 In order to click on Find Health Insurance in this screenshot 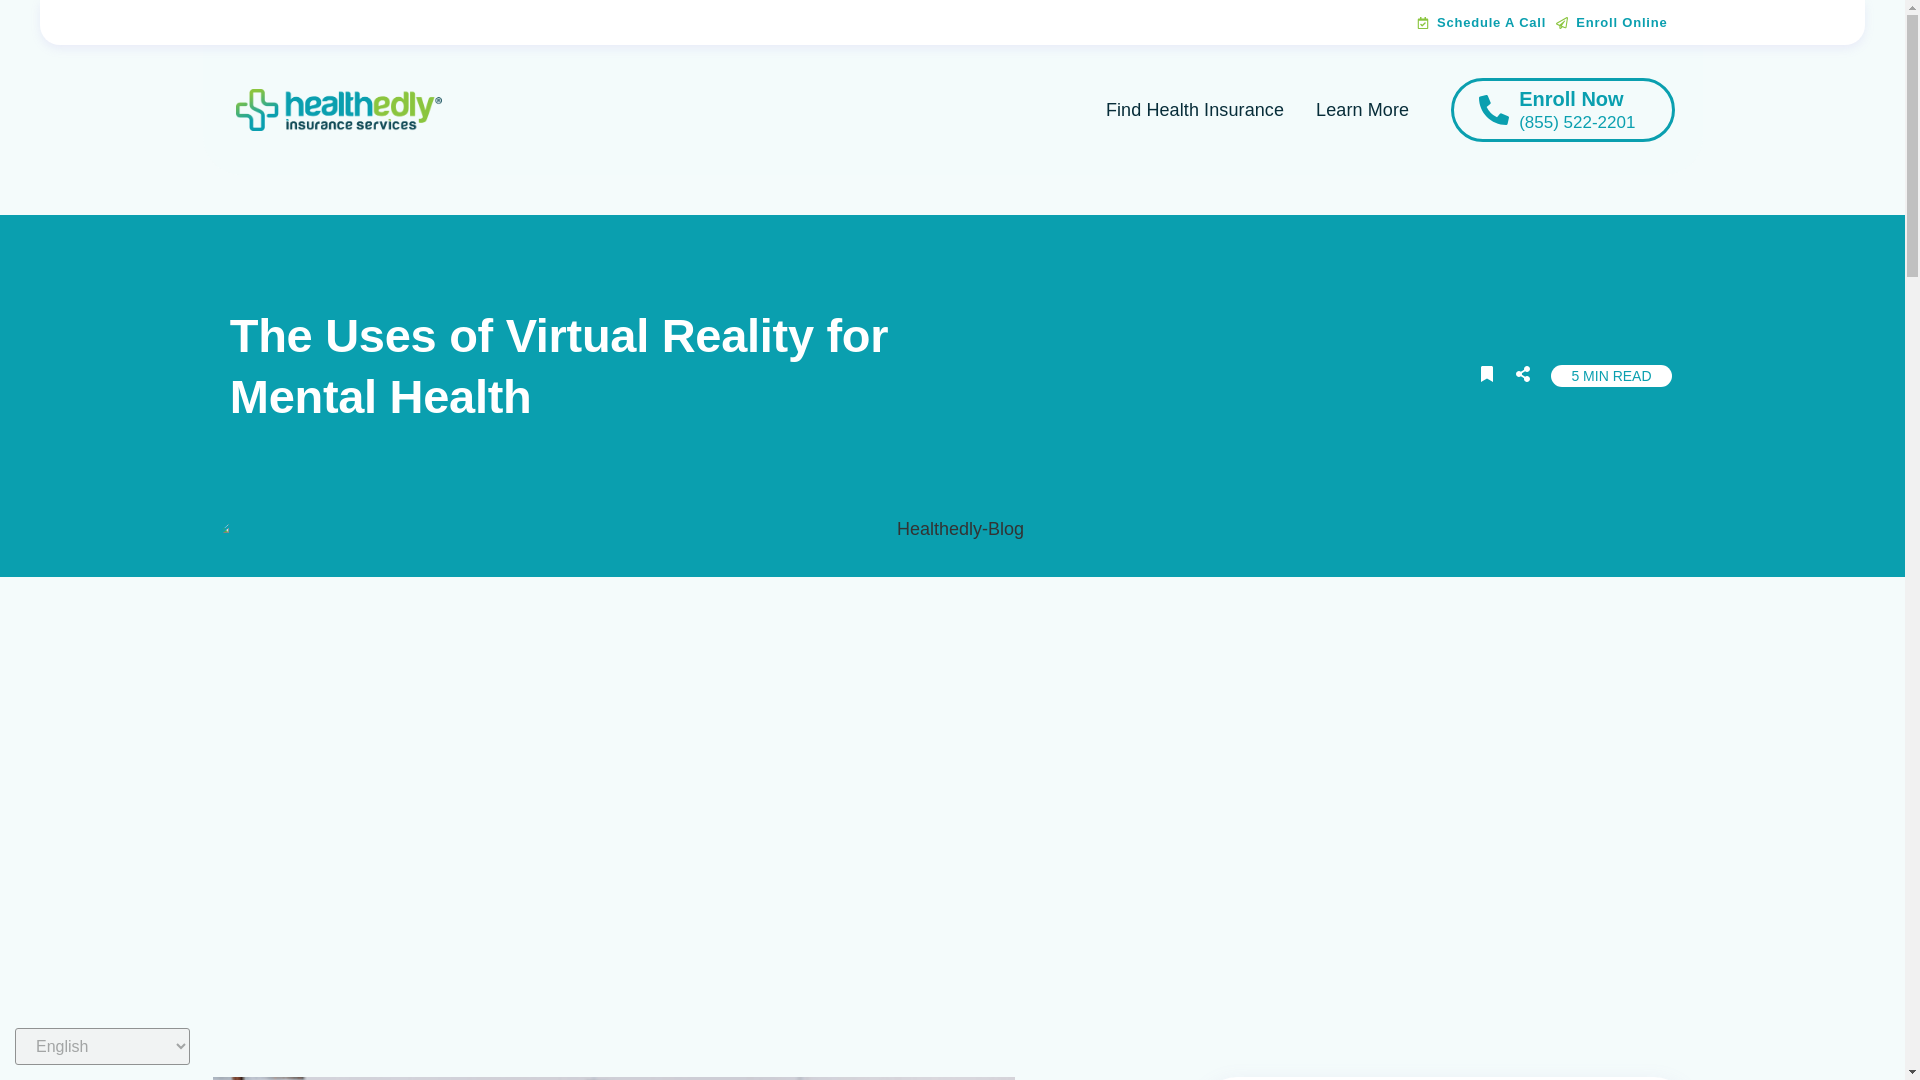, I will do `click(1194, 110)`.